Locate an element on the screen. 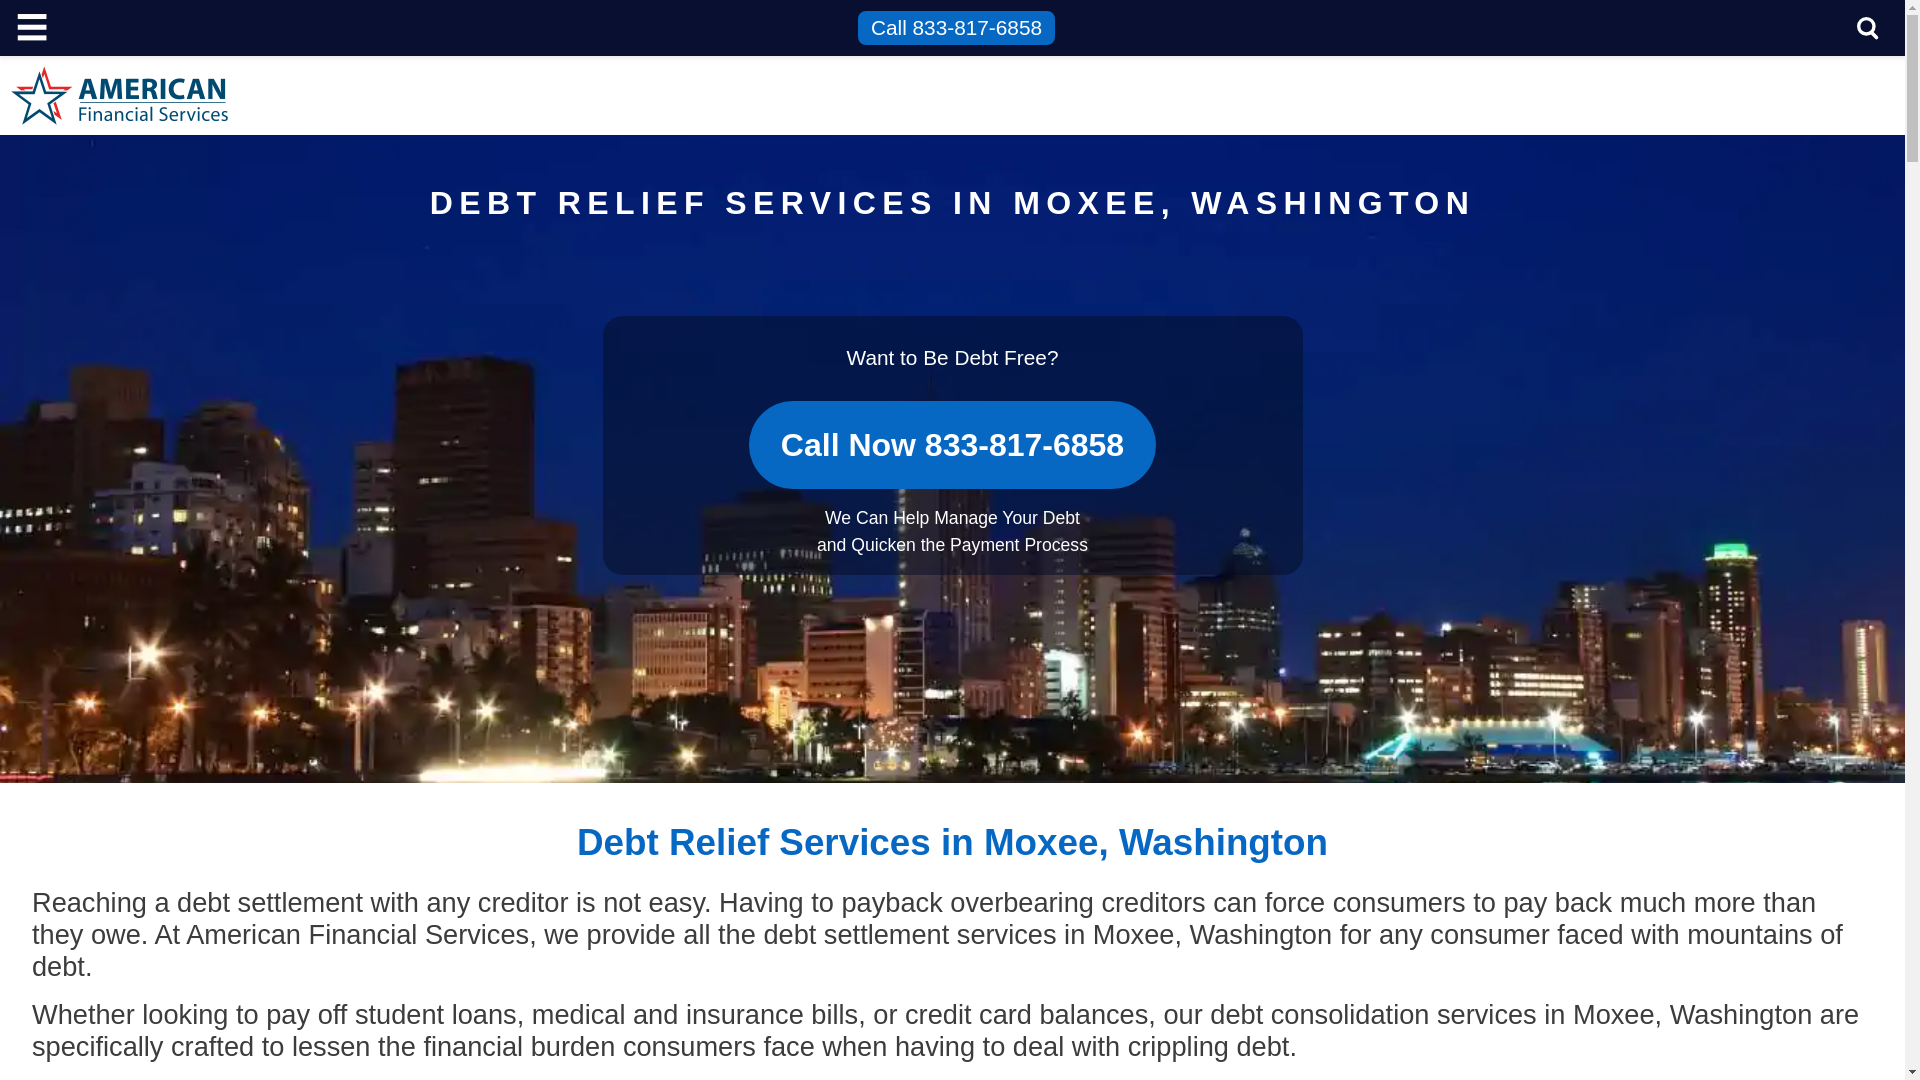 The height and width of the screenshot is (1080, 1920). Call 833-817-6858 is located at coordinates (956, 28).